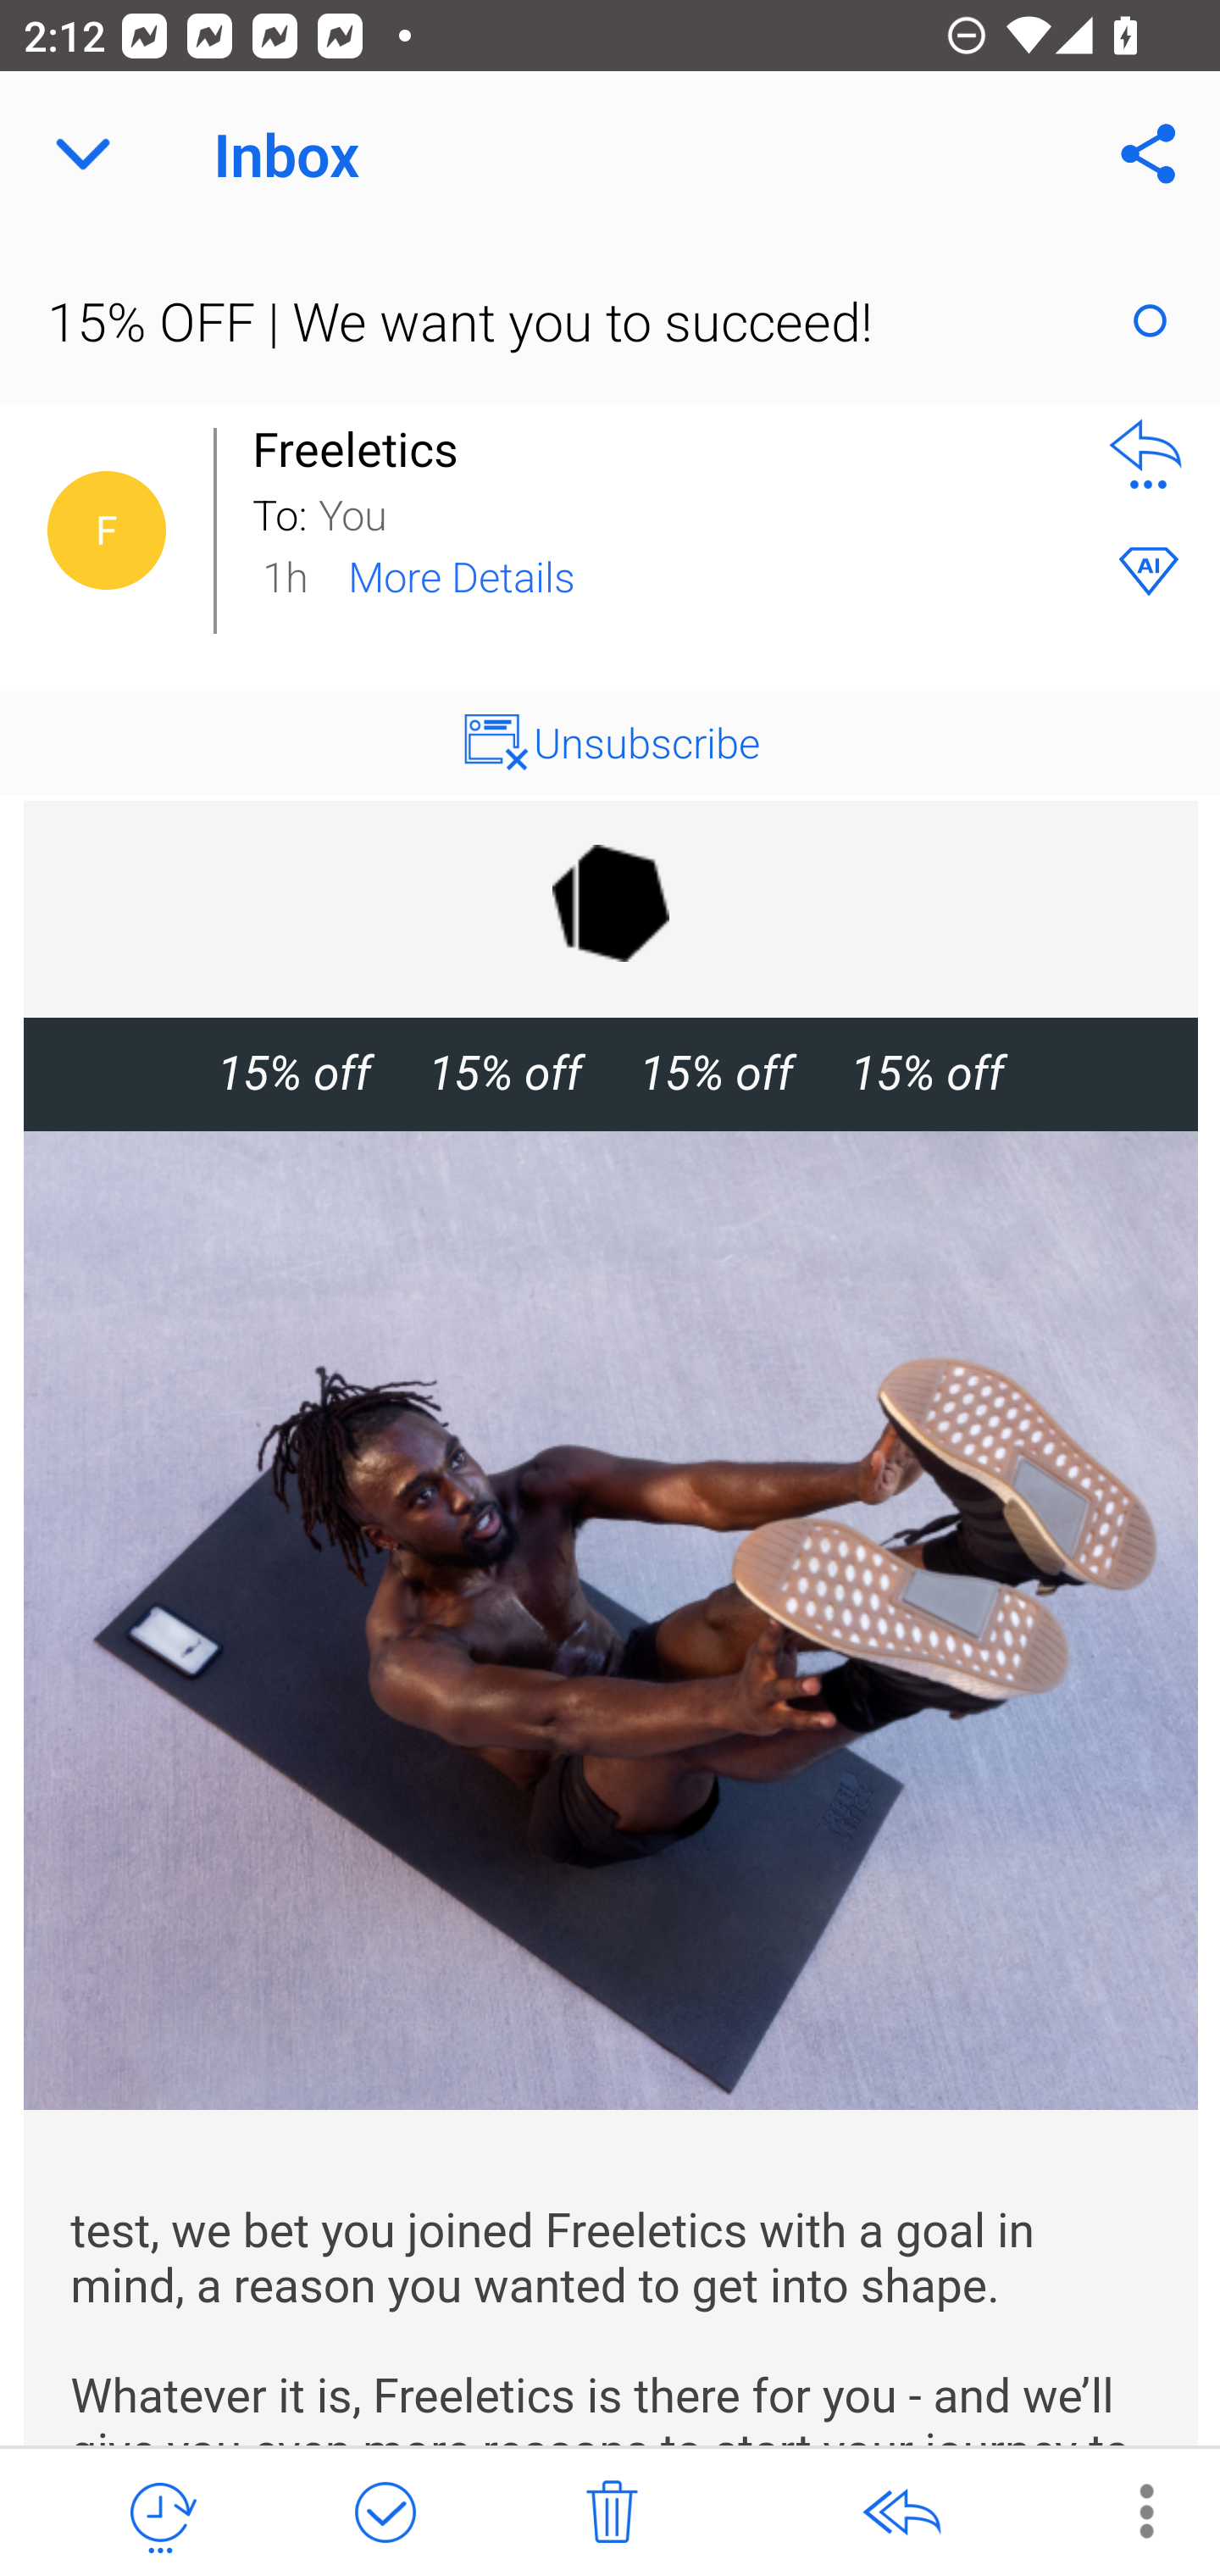 This screenshot has width=1220, height=2576. What do you see at coordinates (160, 2513) in the screenshot?
I see `Snooze` at bounding box center [160, 2513].